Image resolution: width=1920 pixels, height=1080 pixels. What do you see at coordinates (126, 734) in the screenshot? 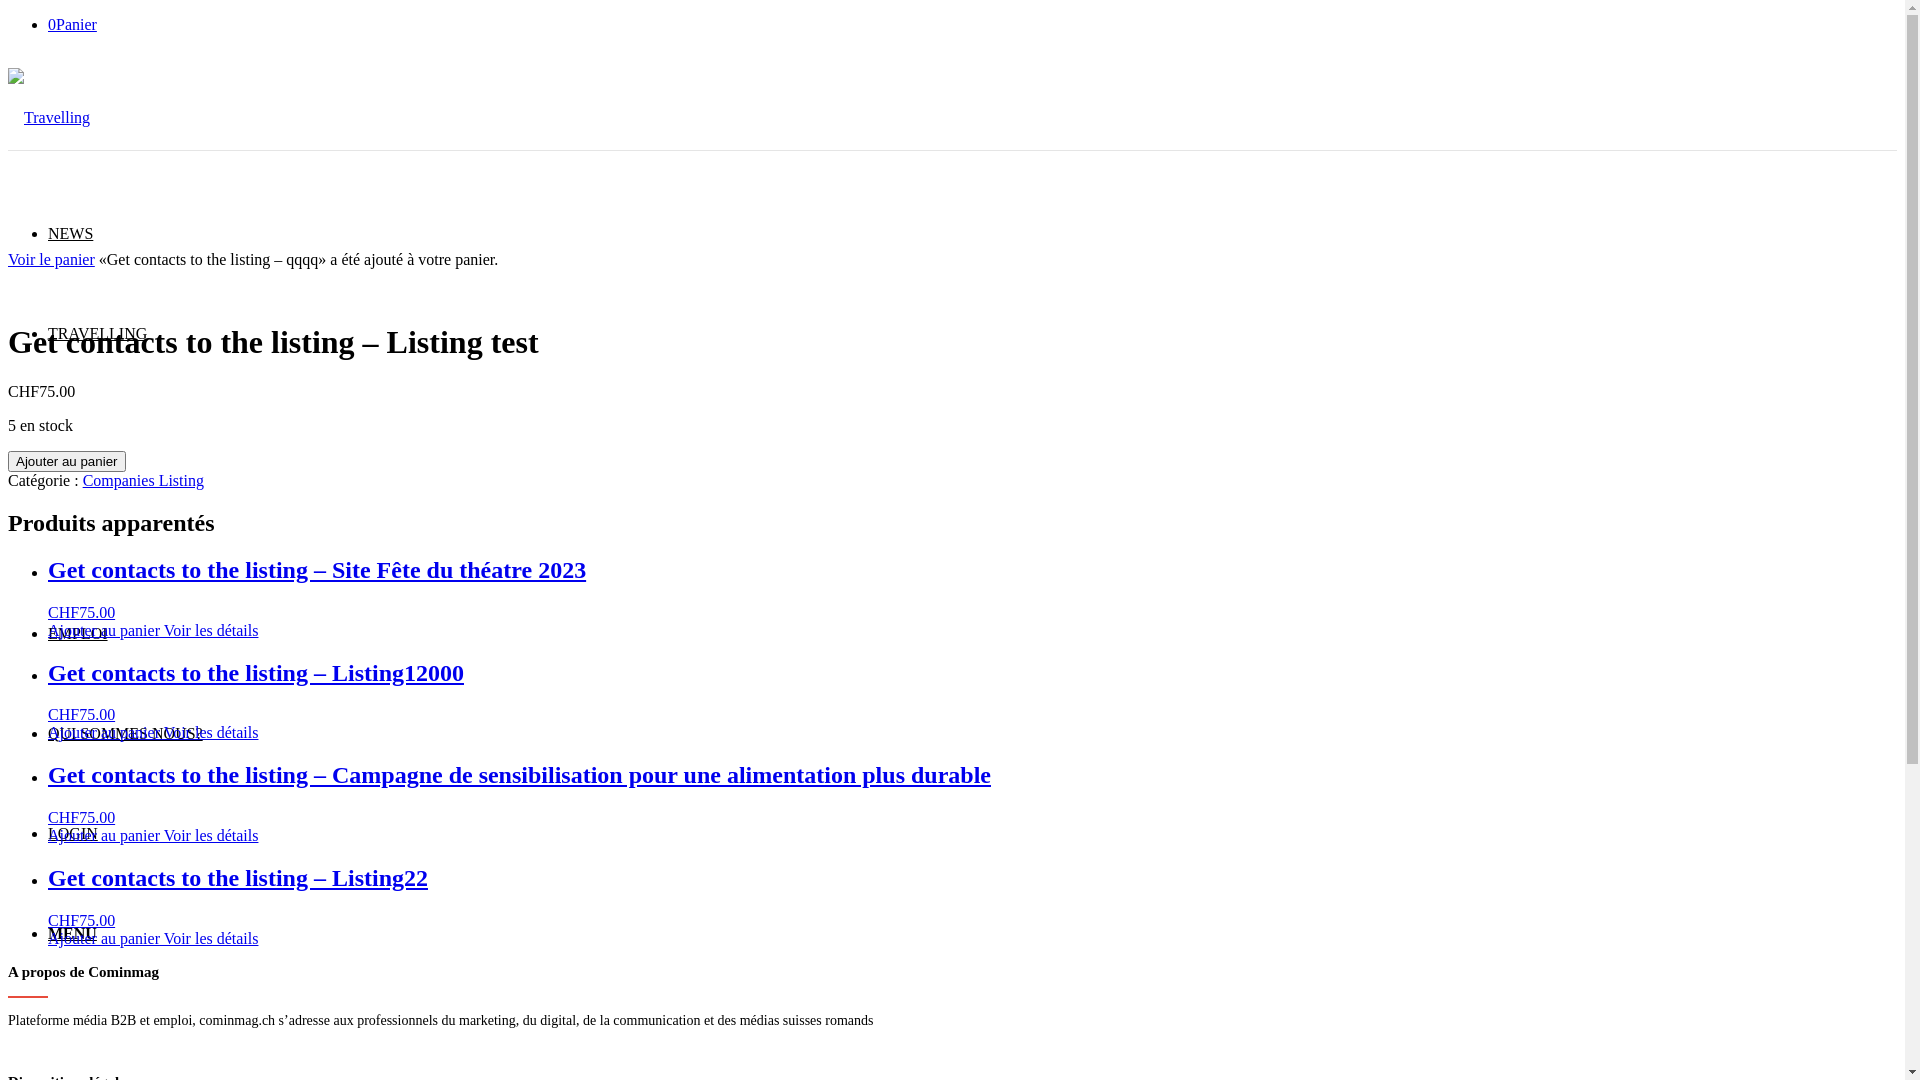
I see `QUI SOMMES NOUS?` at bounding box center [126, 734].